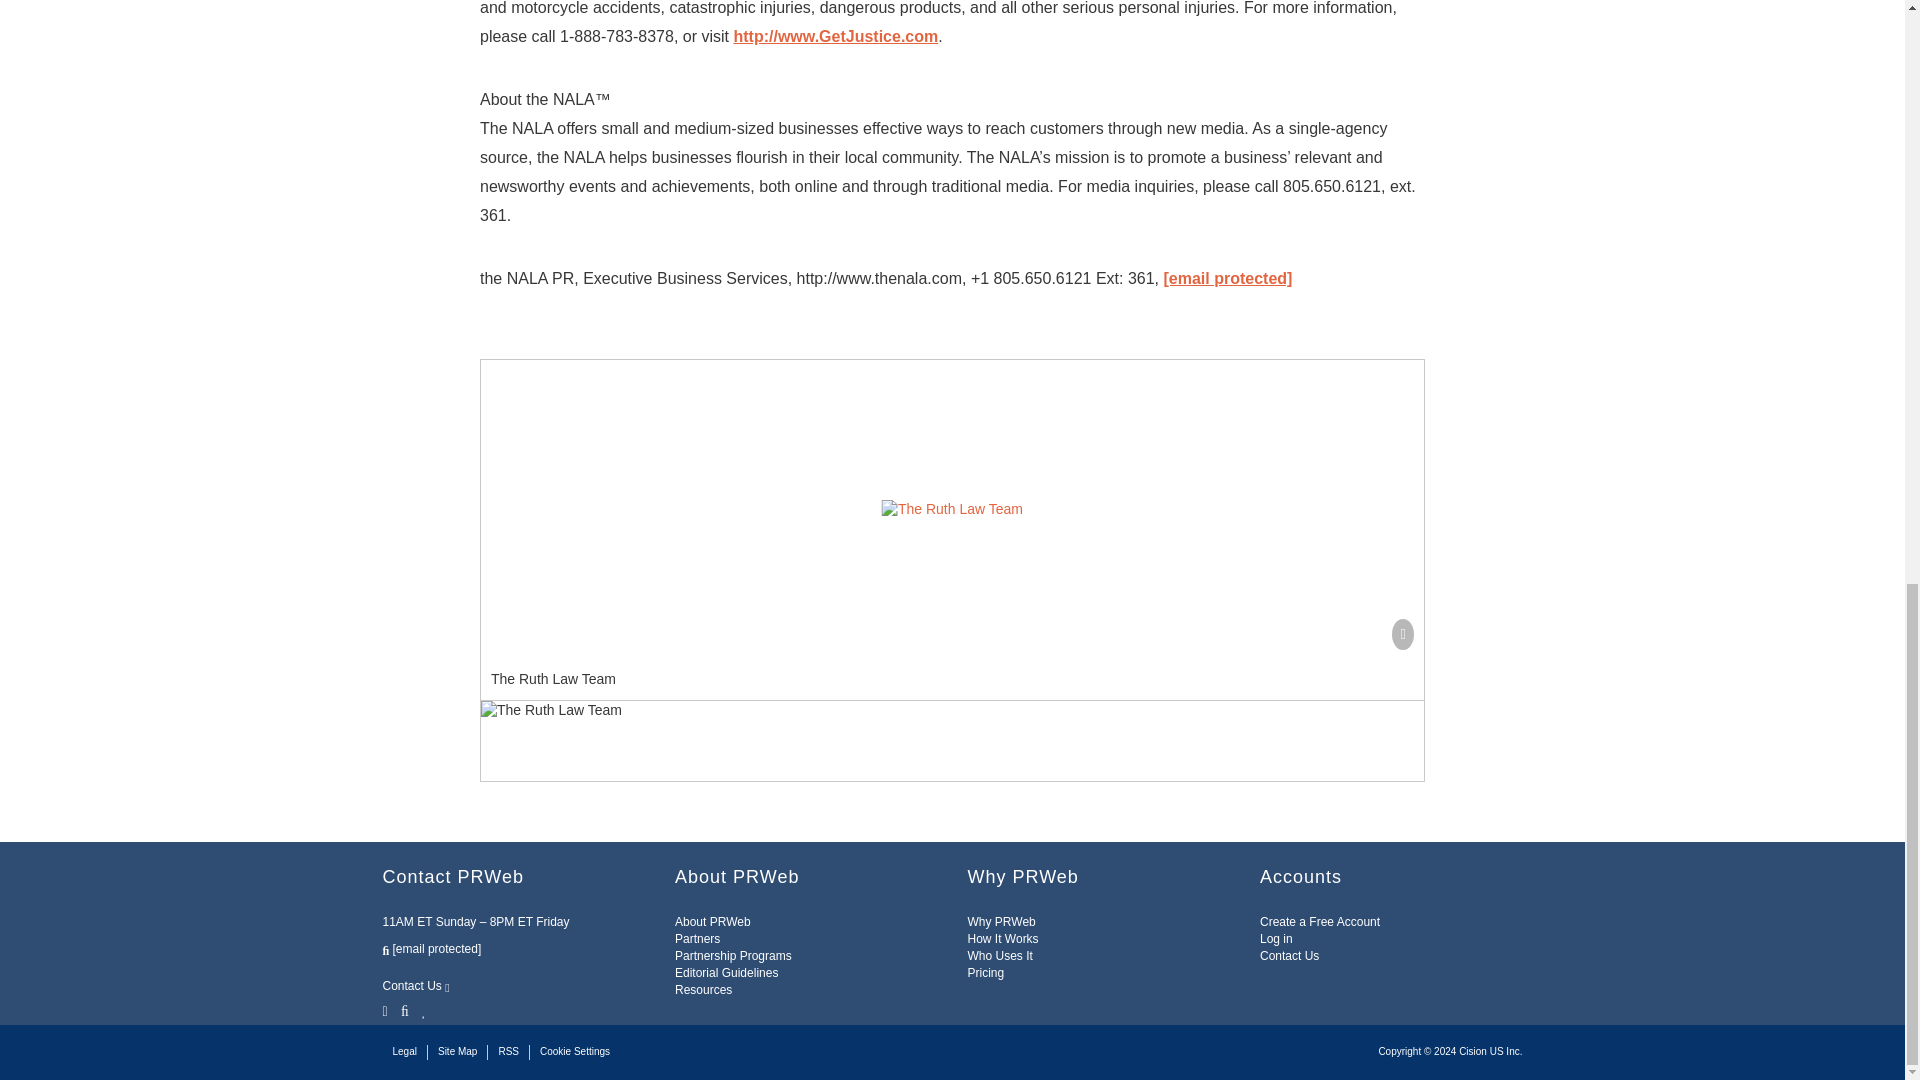  What do you see at coordinates (726, 972) in the screenshot?
I see `Editorial Guidelines` at bounding box center [726, 972].